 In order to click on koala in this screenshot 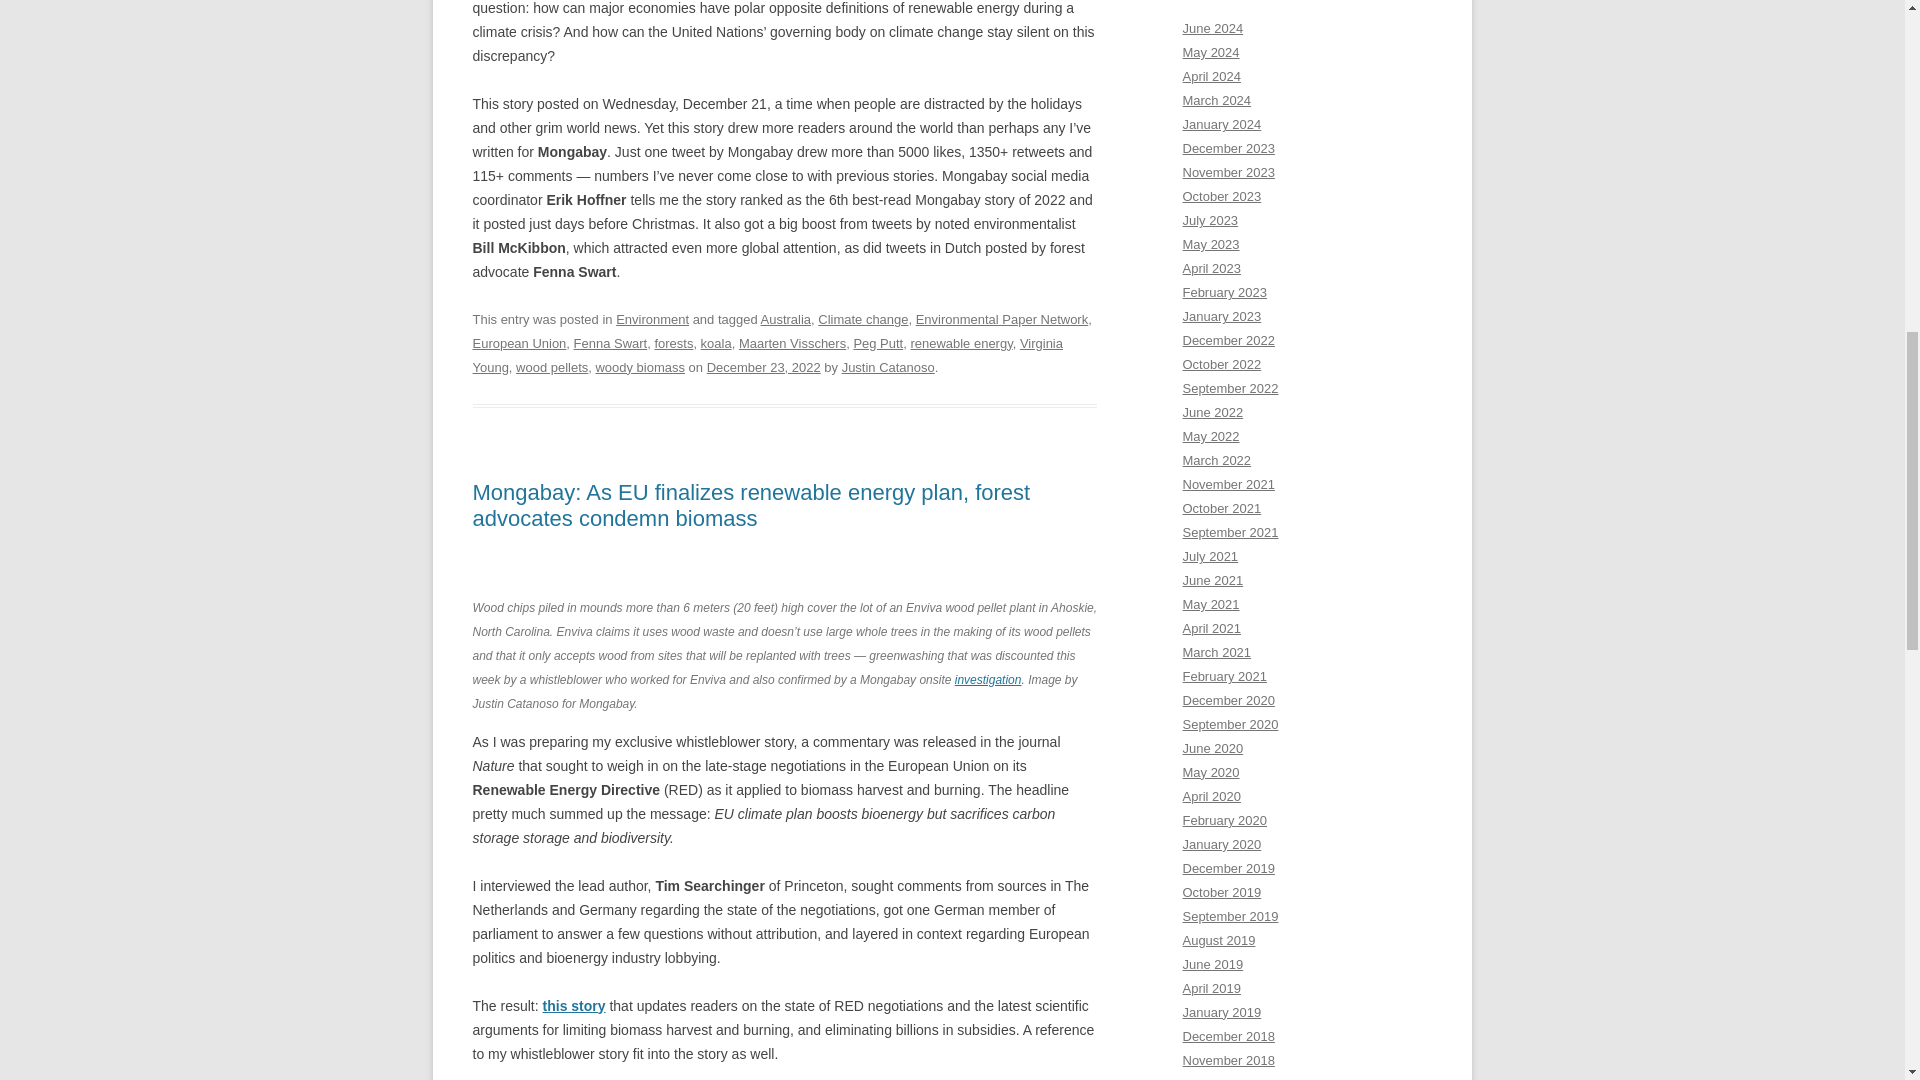, I will do `click(716, 343)`.